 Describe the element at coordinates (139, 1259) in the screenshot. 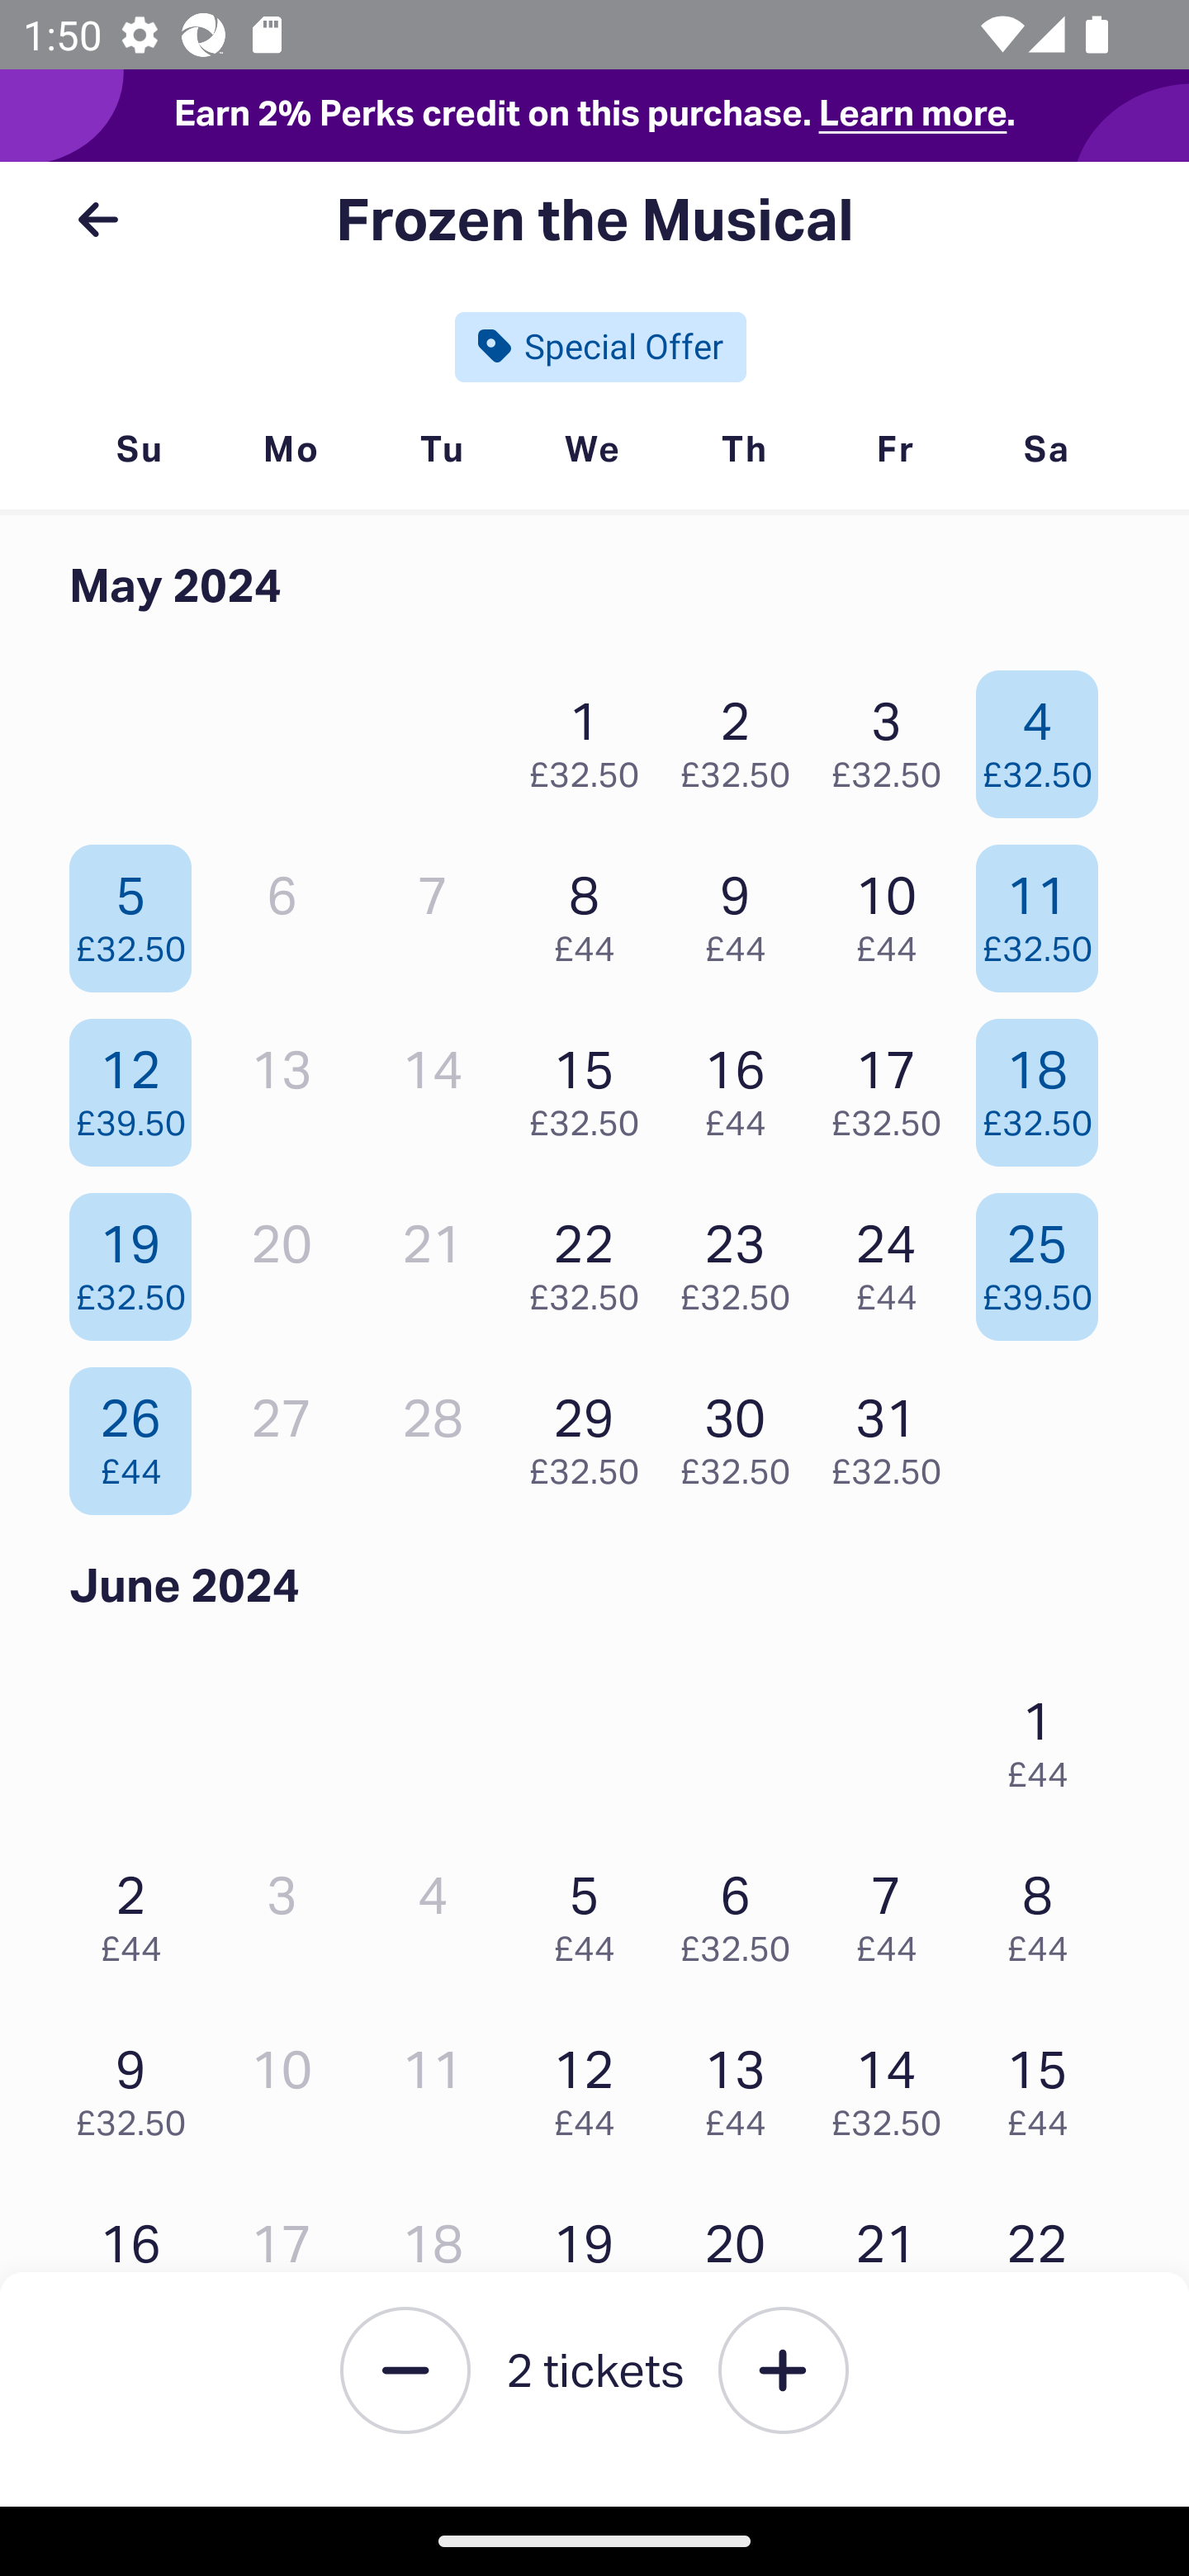

I see `19 £32.50` at that location.